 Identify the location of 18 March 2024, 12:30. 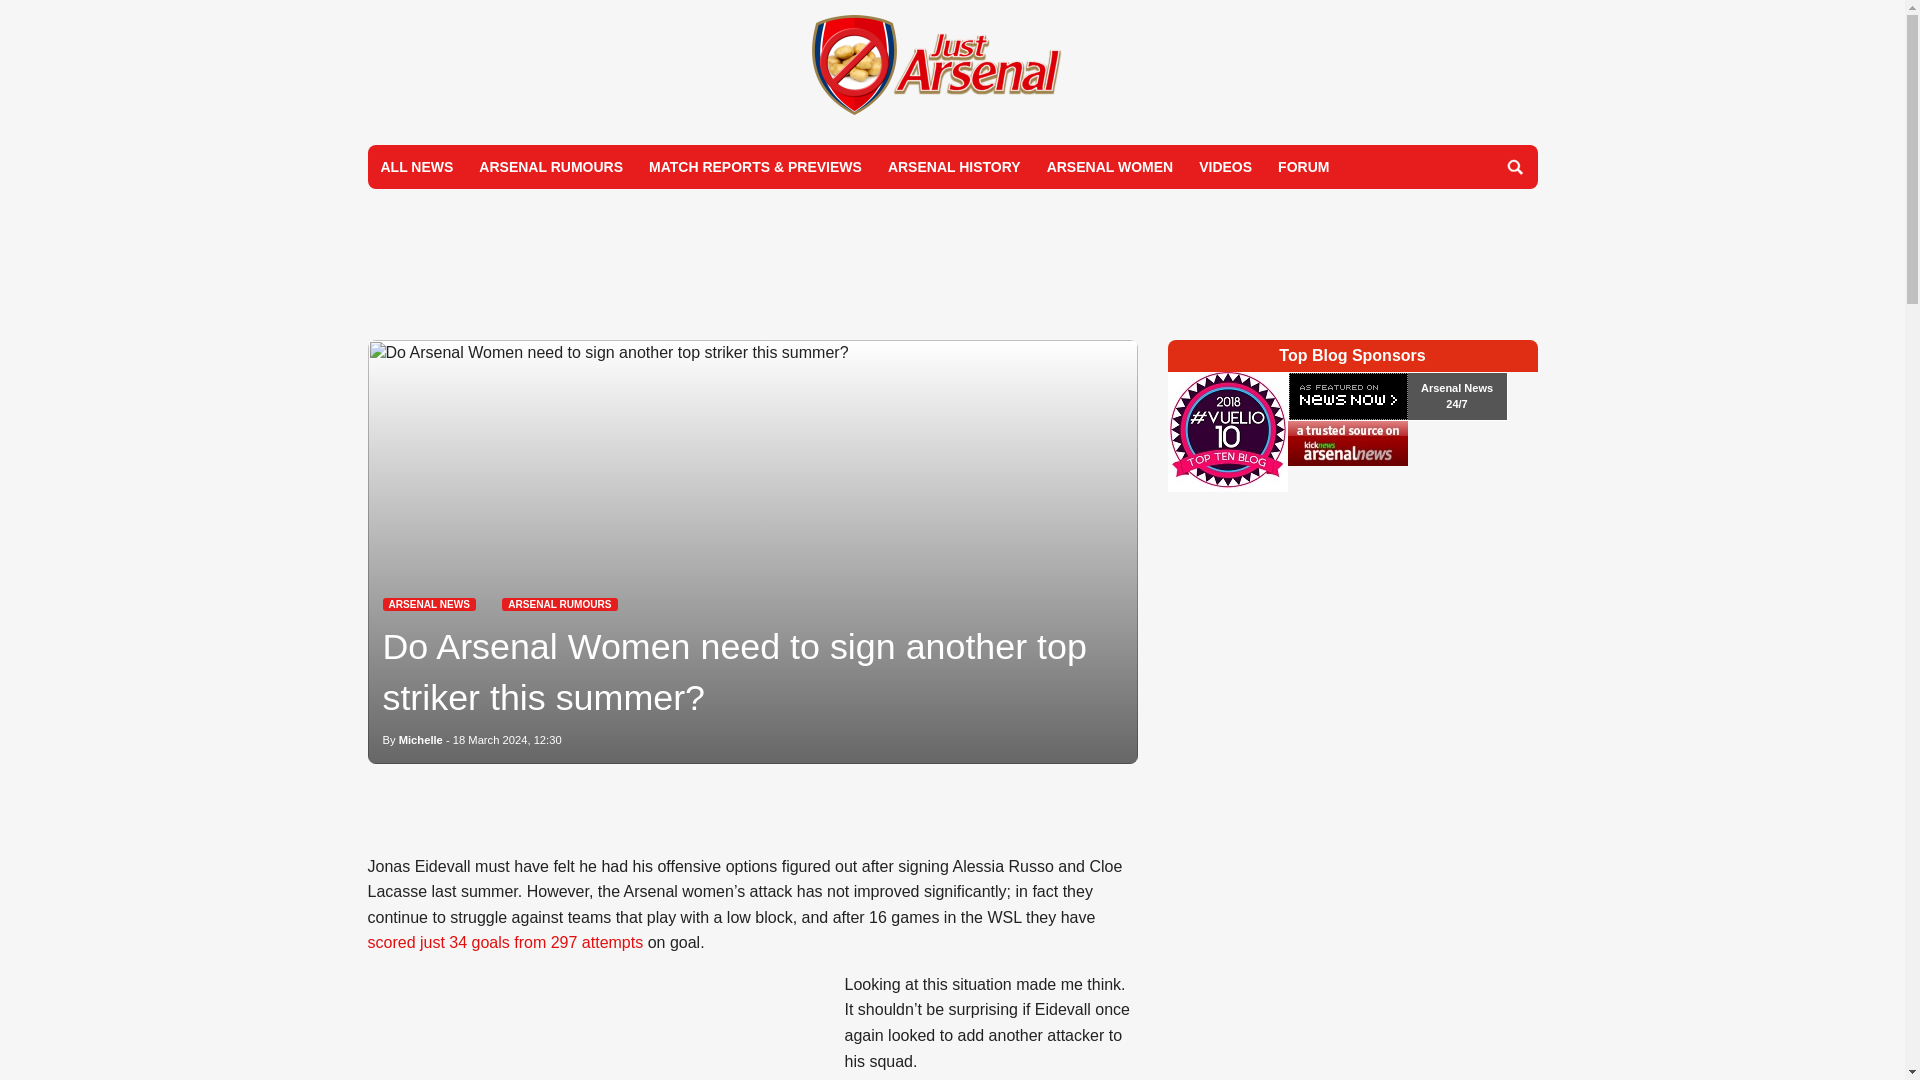
(508, 740).